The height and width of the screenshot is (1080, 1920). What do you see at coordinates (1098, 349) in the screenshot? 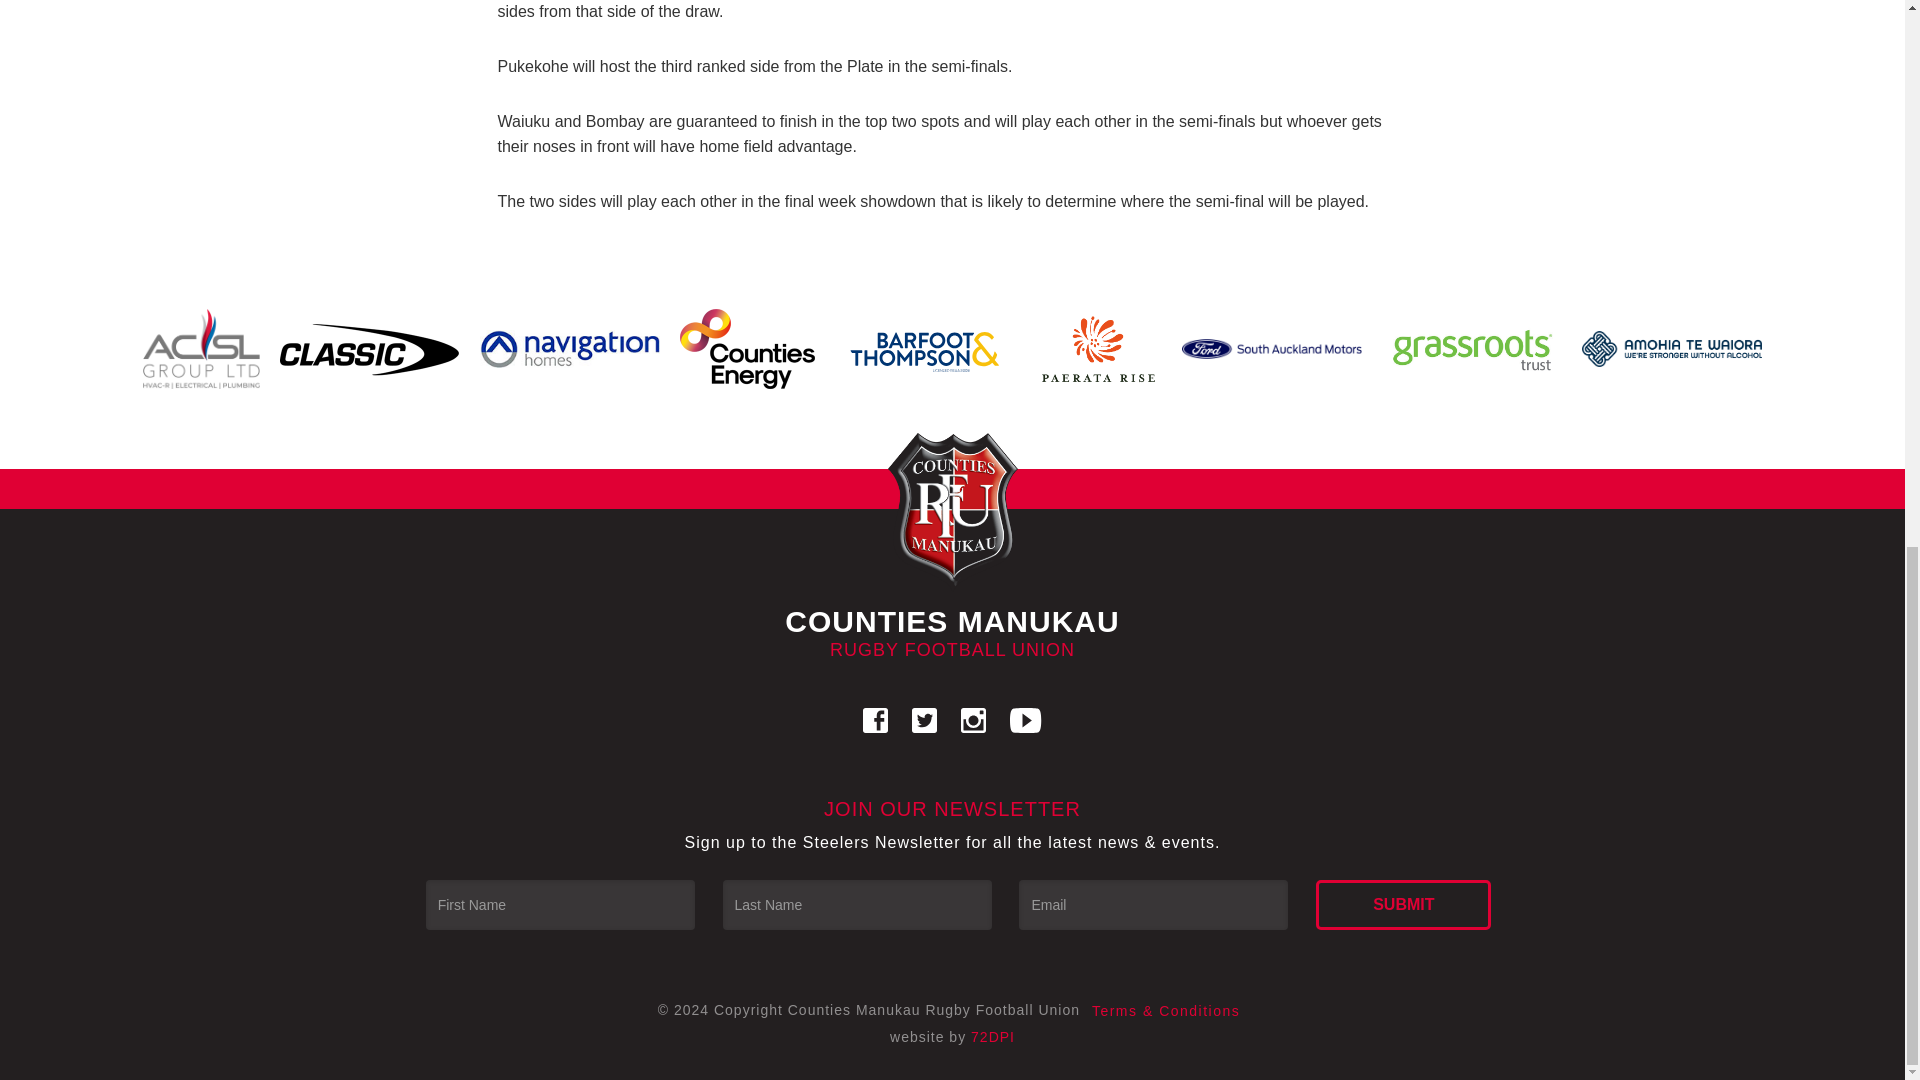
I see `Paerata Rise` at bounding box center [1098, 349].